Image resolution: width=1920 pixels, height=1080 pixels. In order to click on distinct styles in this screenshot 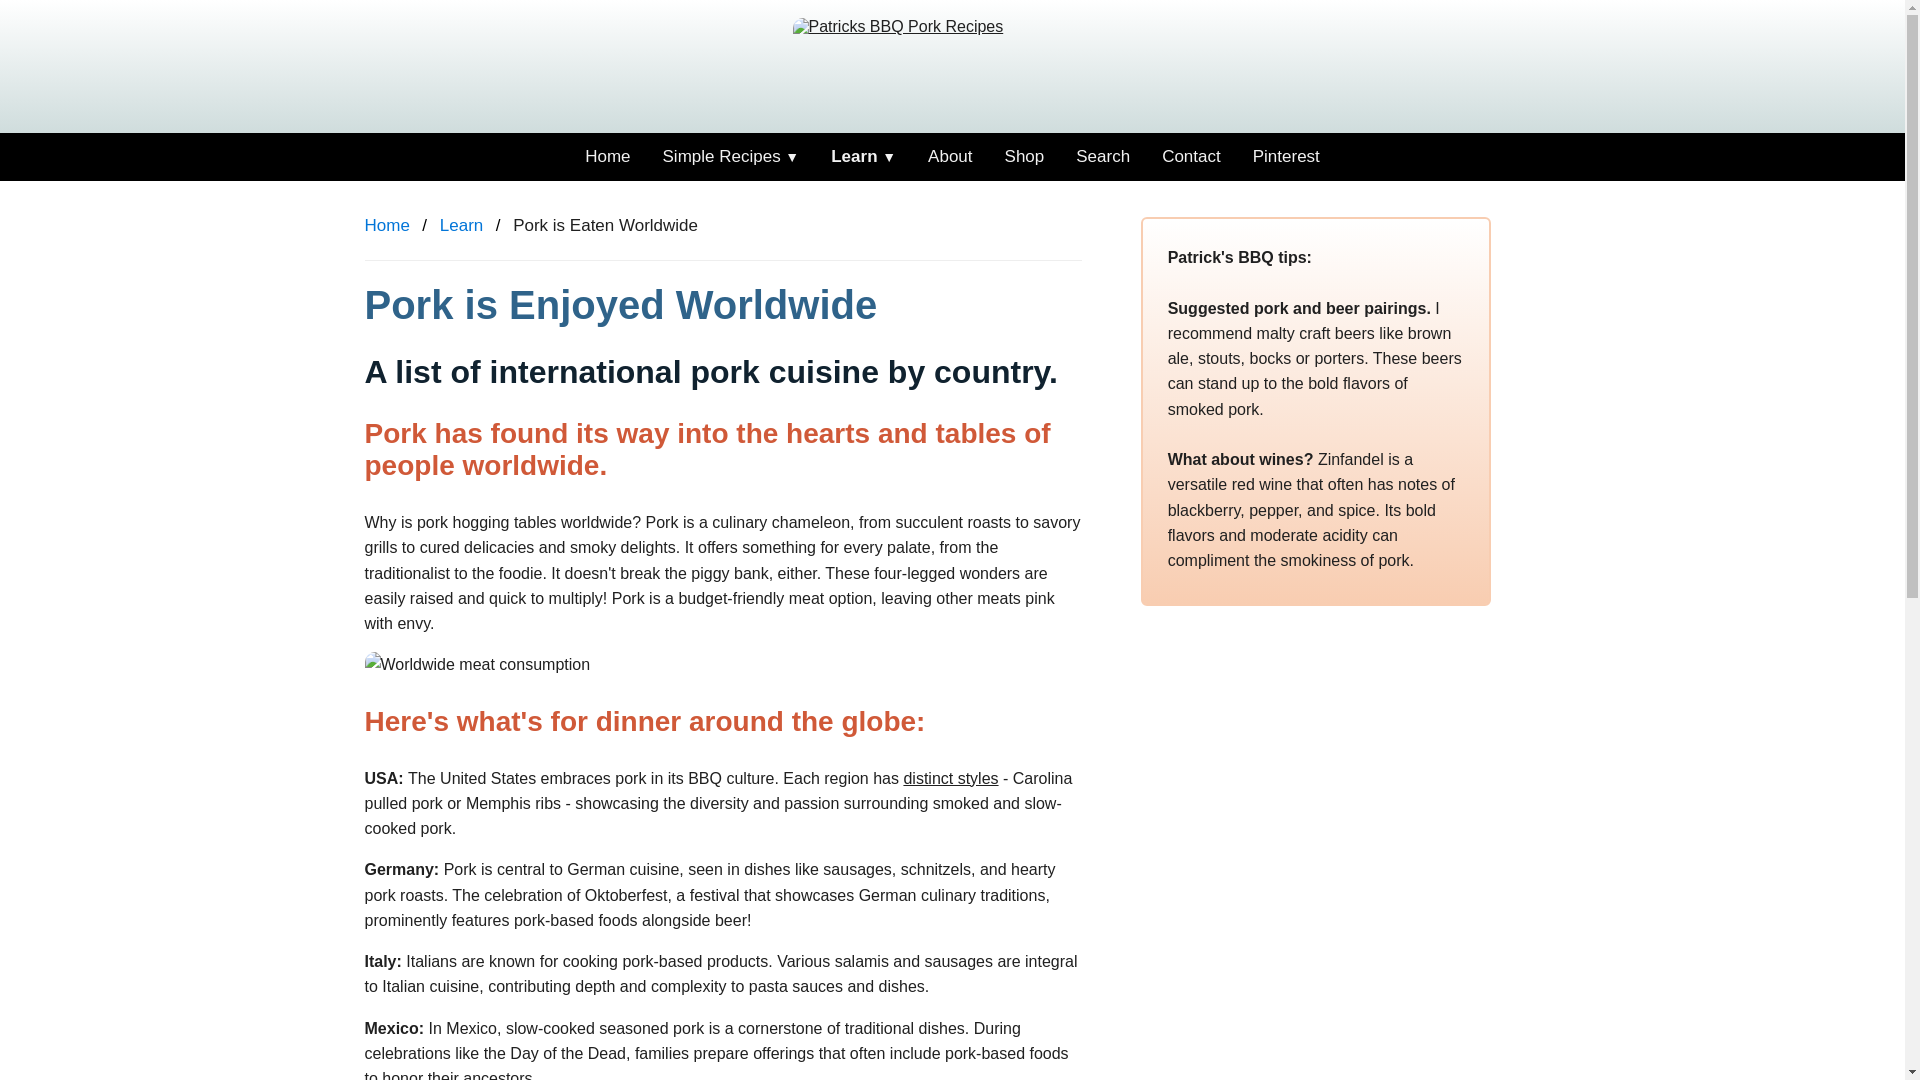, I will do `click(950, 778)`.